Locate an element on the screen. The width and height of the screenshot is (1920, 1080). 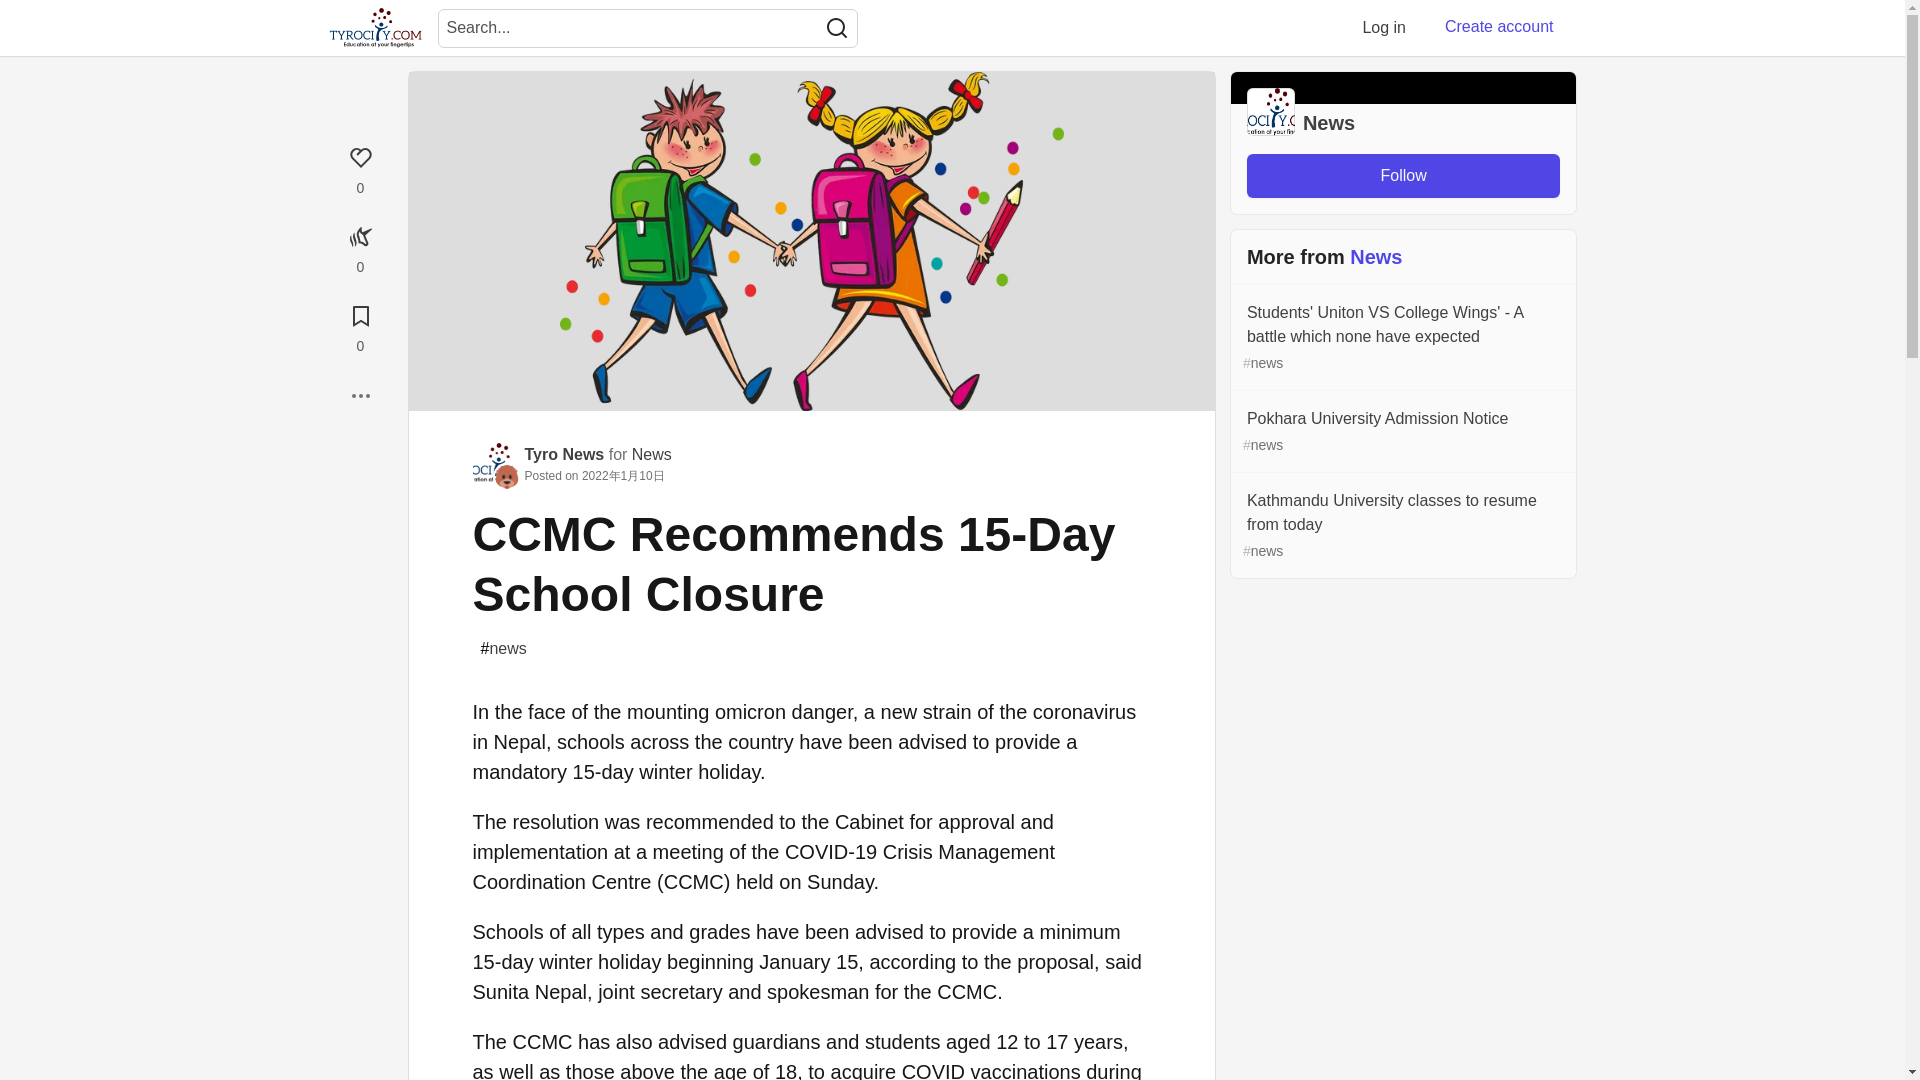
0 is located at coordinates (360, 247).